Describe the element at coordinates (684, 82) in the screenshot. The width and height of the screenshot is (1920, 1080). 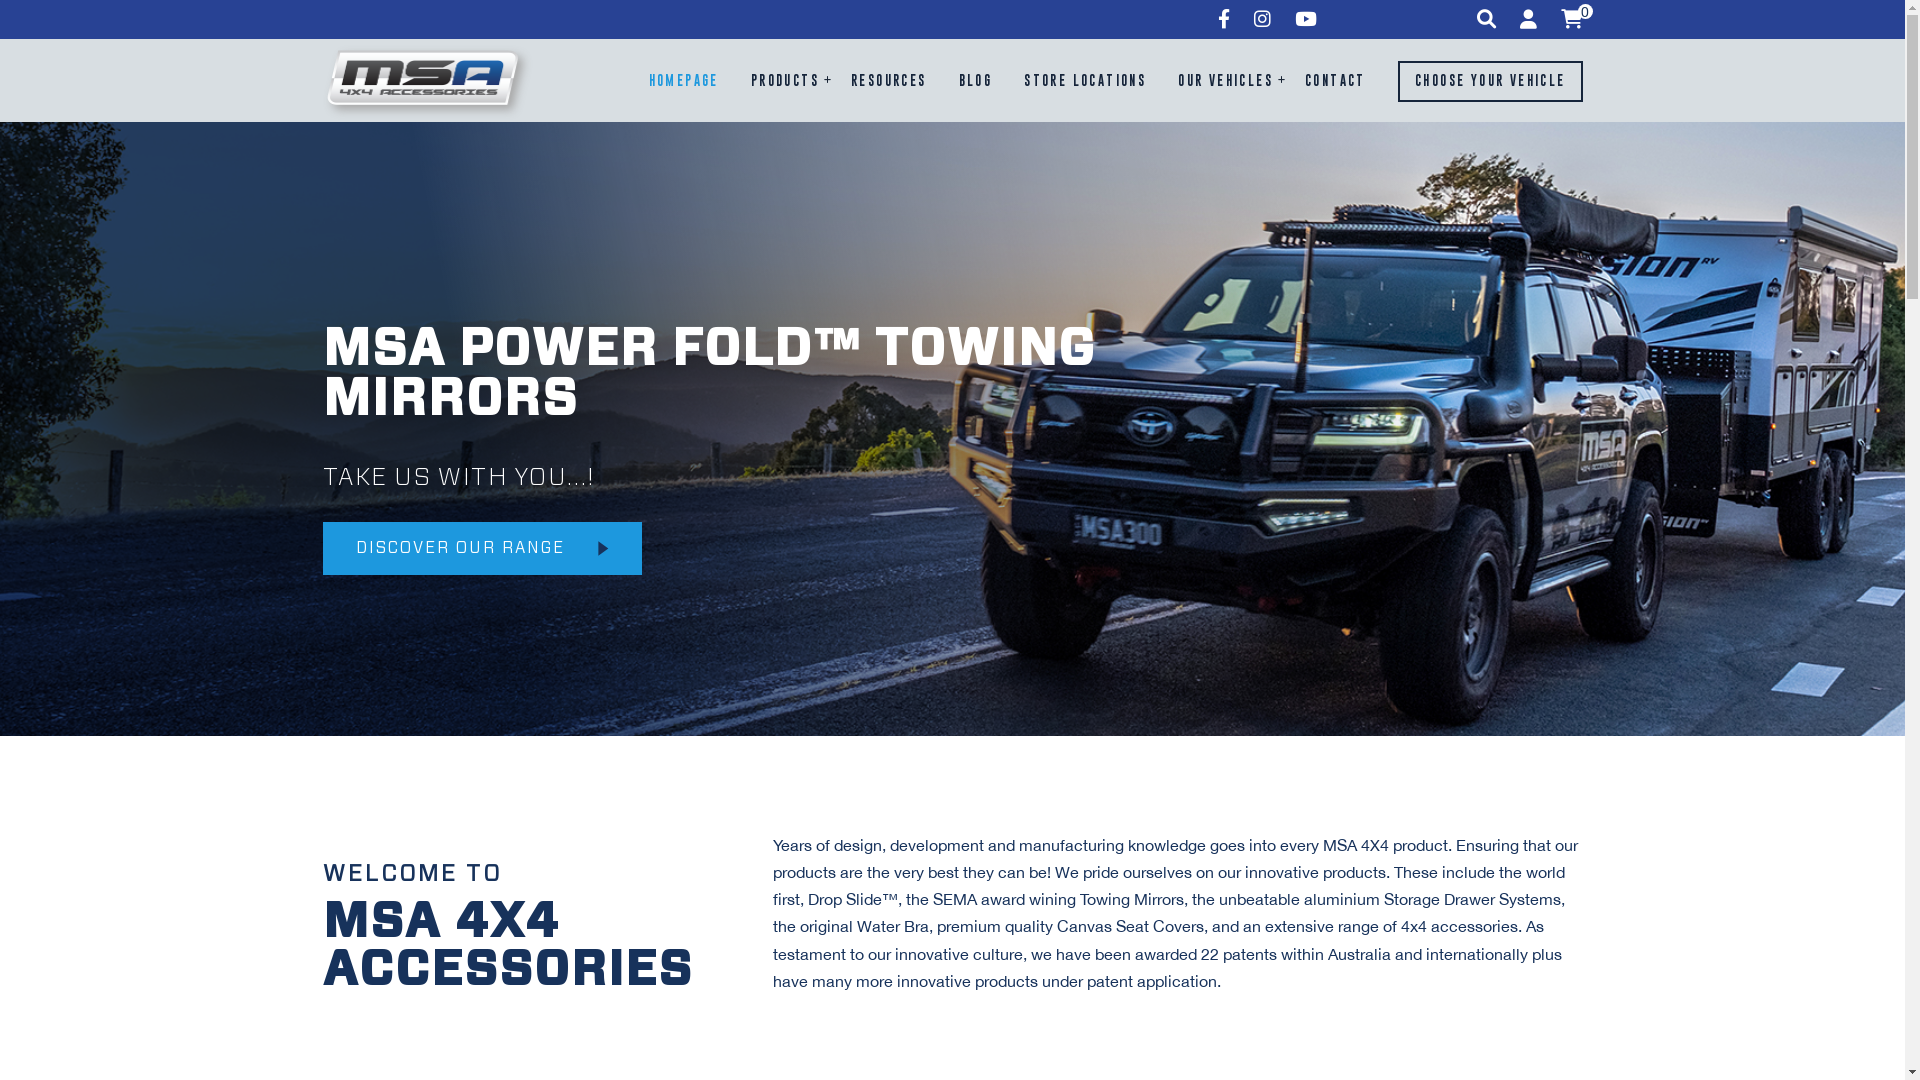
I see `HOMEPAGE` at that location.